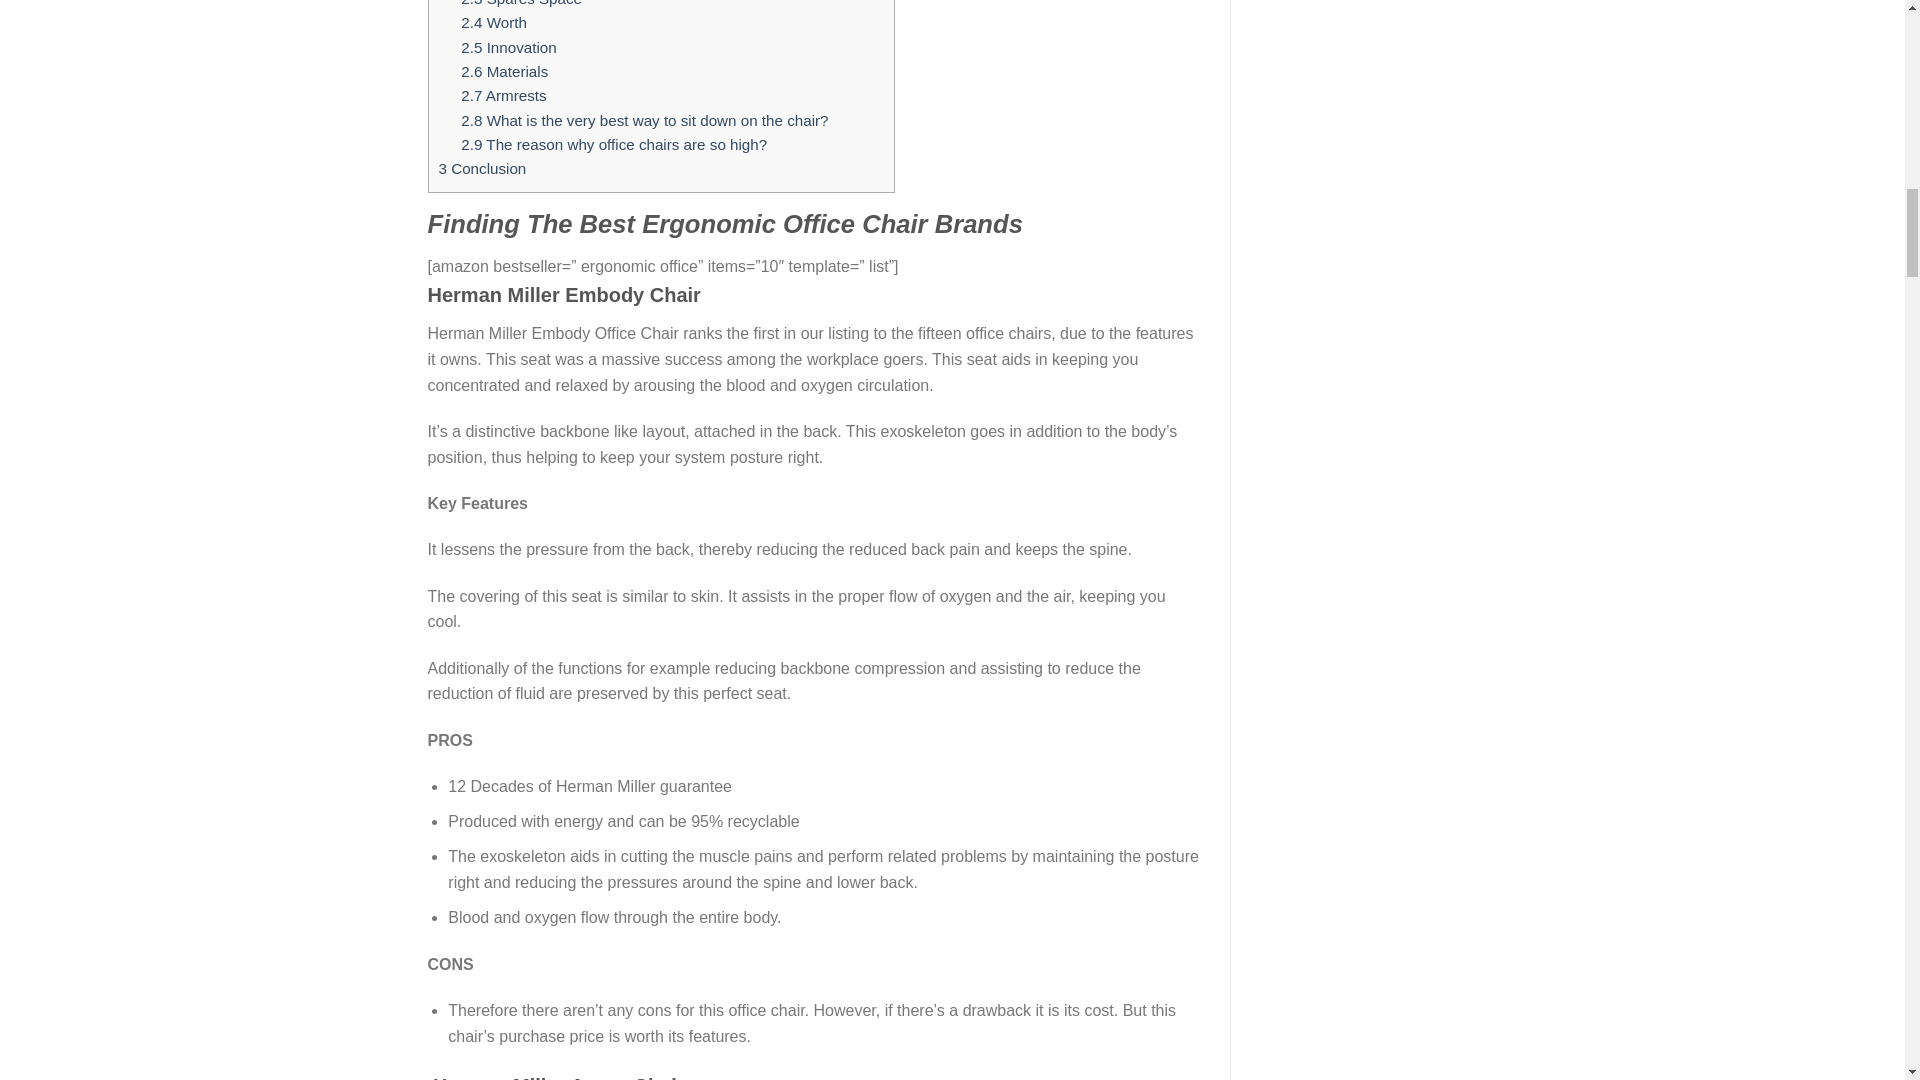 The width and height of the screenshot is (1920, 1080). Describe the element at coordinates (493, 22) in the screenshot. I see `2.4 Worth` at that location.